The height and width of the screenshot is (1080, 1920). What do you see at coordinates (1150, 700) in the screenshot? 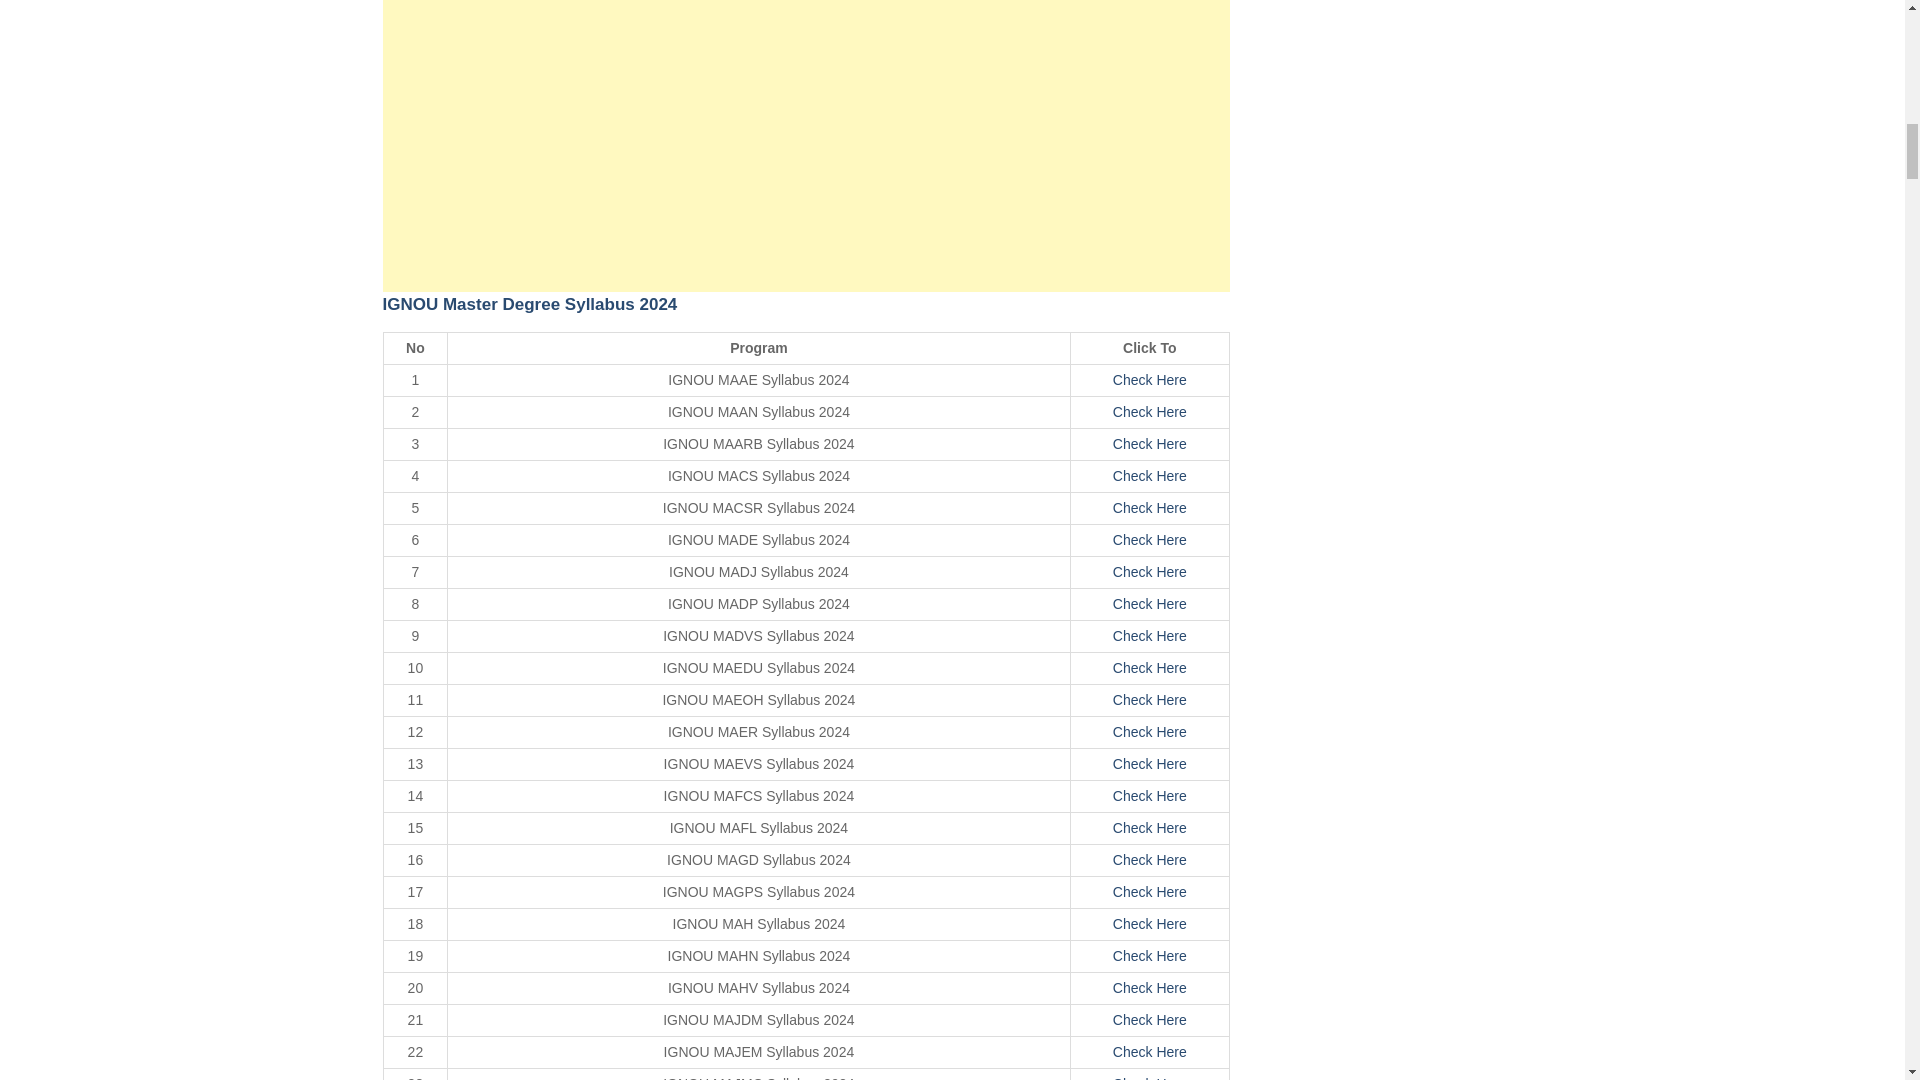
I see `Check Here` at bounding box center [1150, 700].